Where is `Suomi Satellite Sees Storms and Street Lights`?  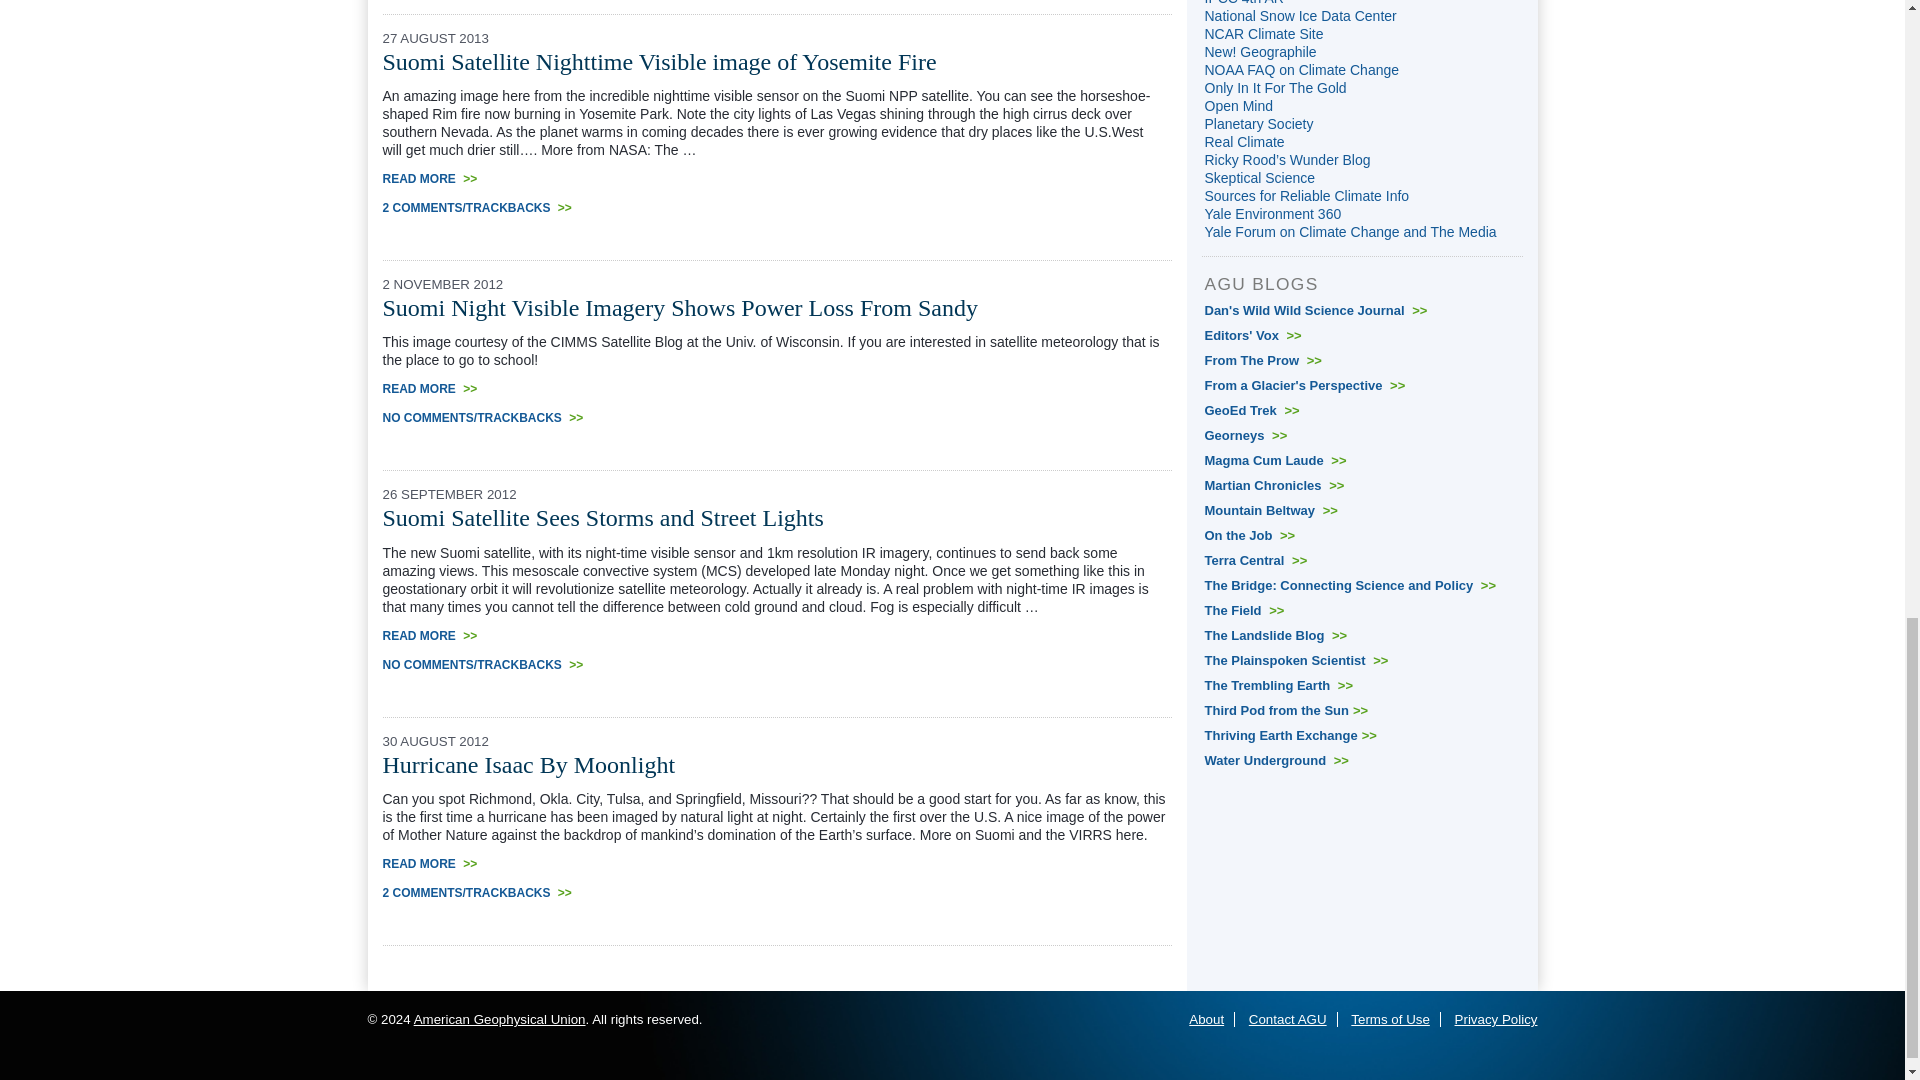
Suomi Satellite Sees Storms and Street Lights is located at coordinates (602, 518).